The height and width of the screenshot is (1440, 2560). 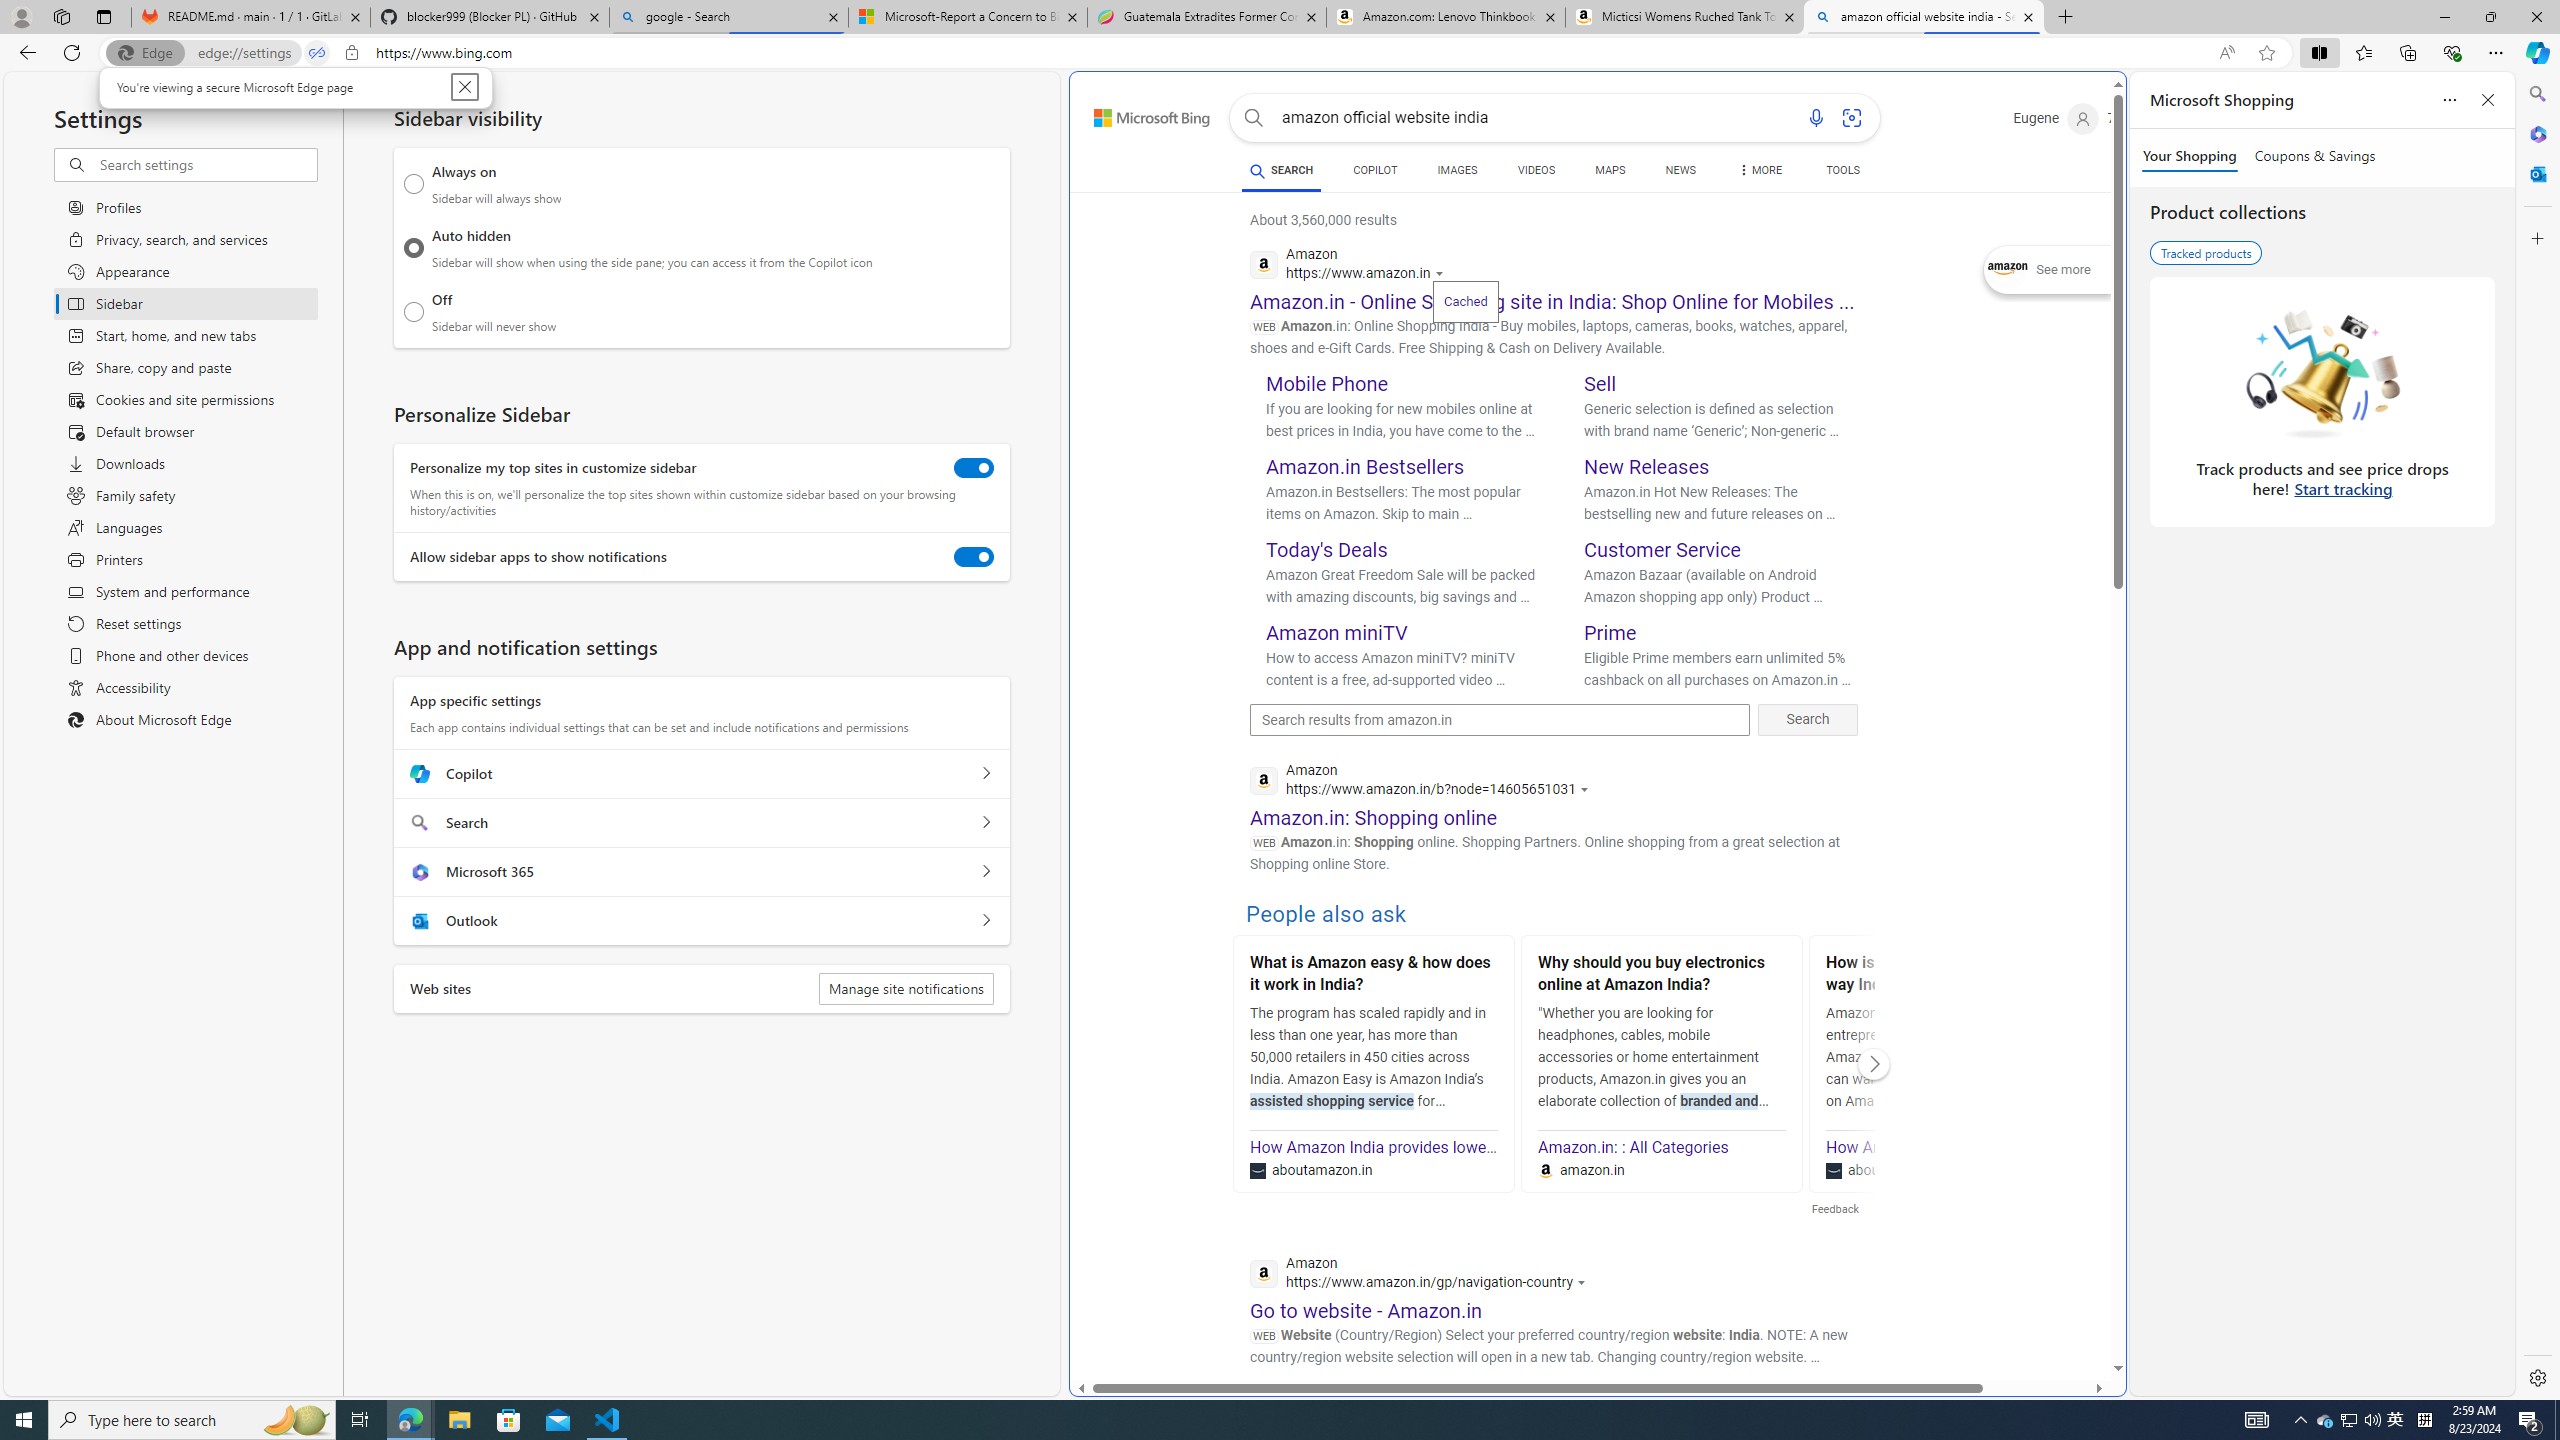 I want to click on What is Amazon easy & how does it work in India?, so click(x=1373, y=976).